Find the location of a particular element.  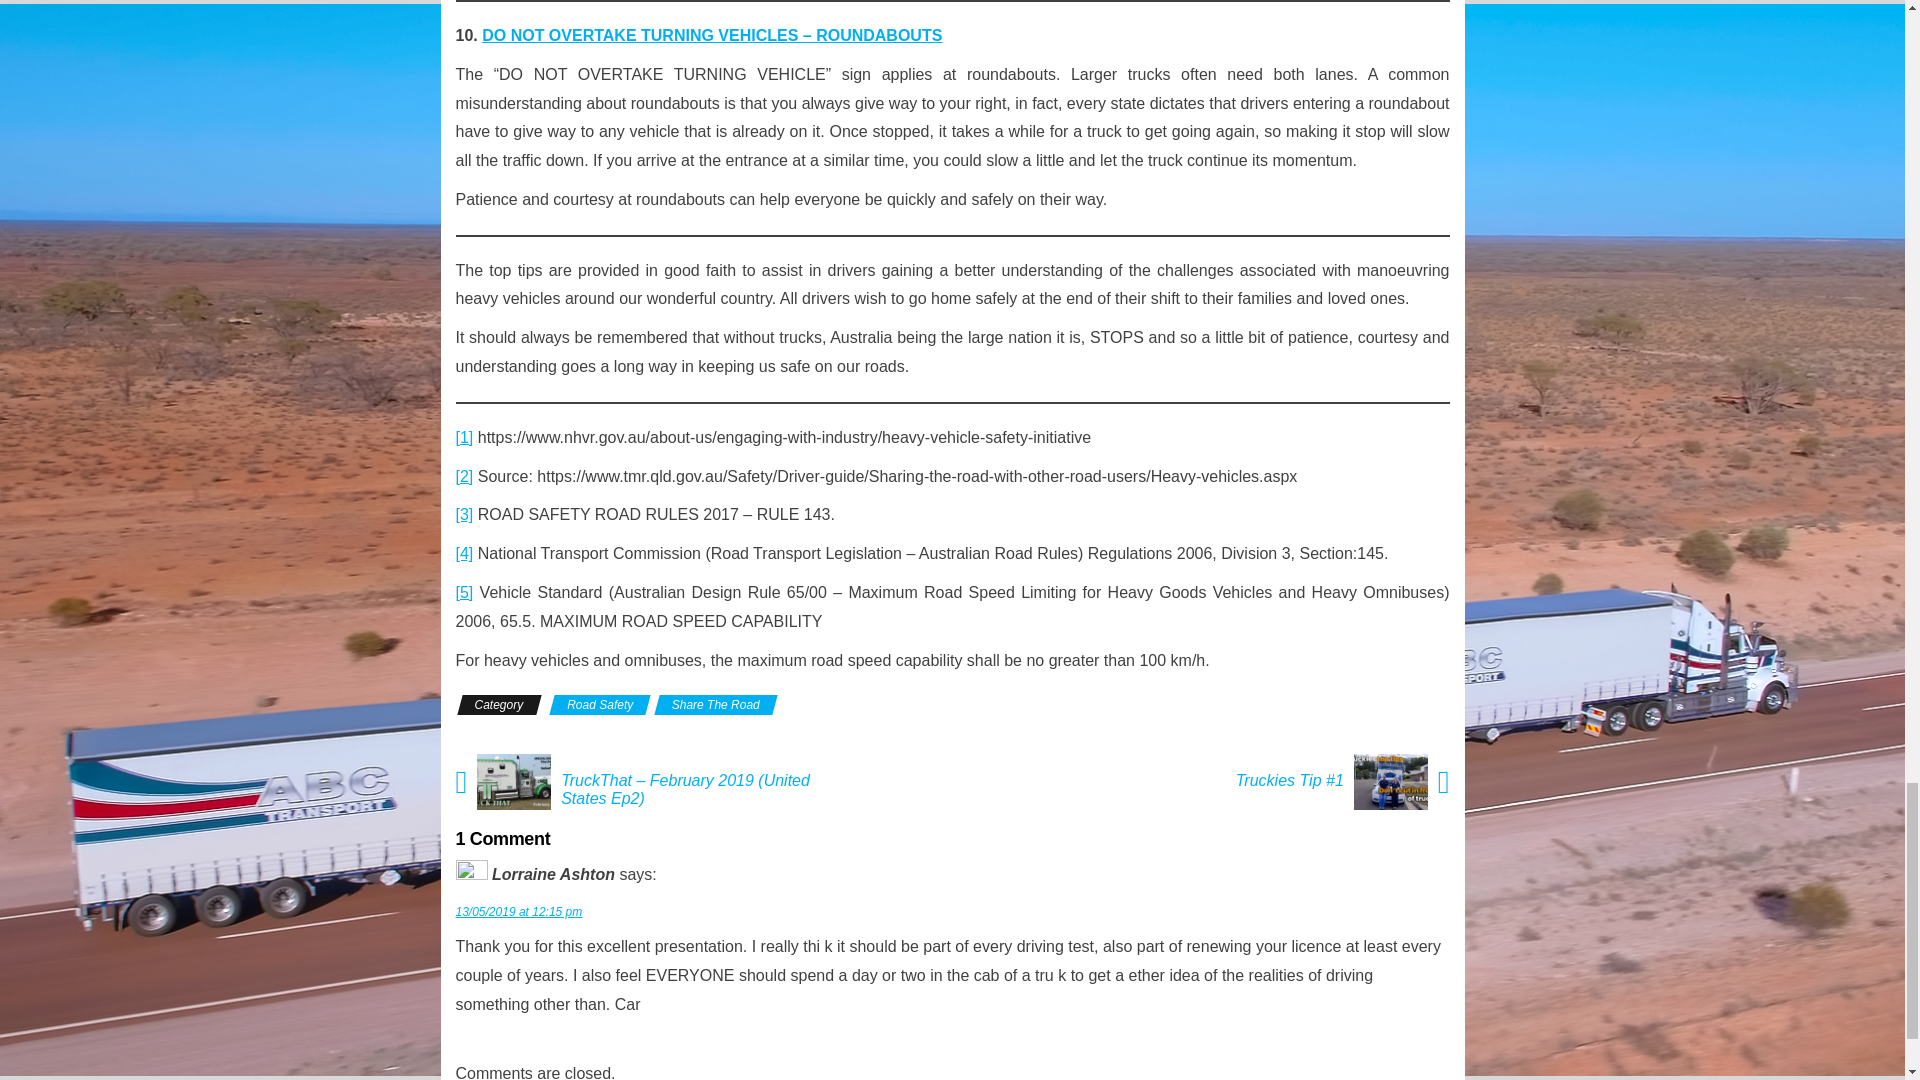

Share The Road is located at coordinates (716, 704).